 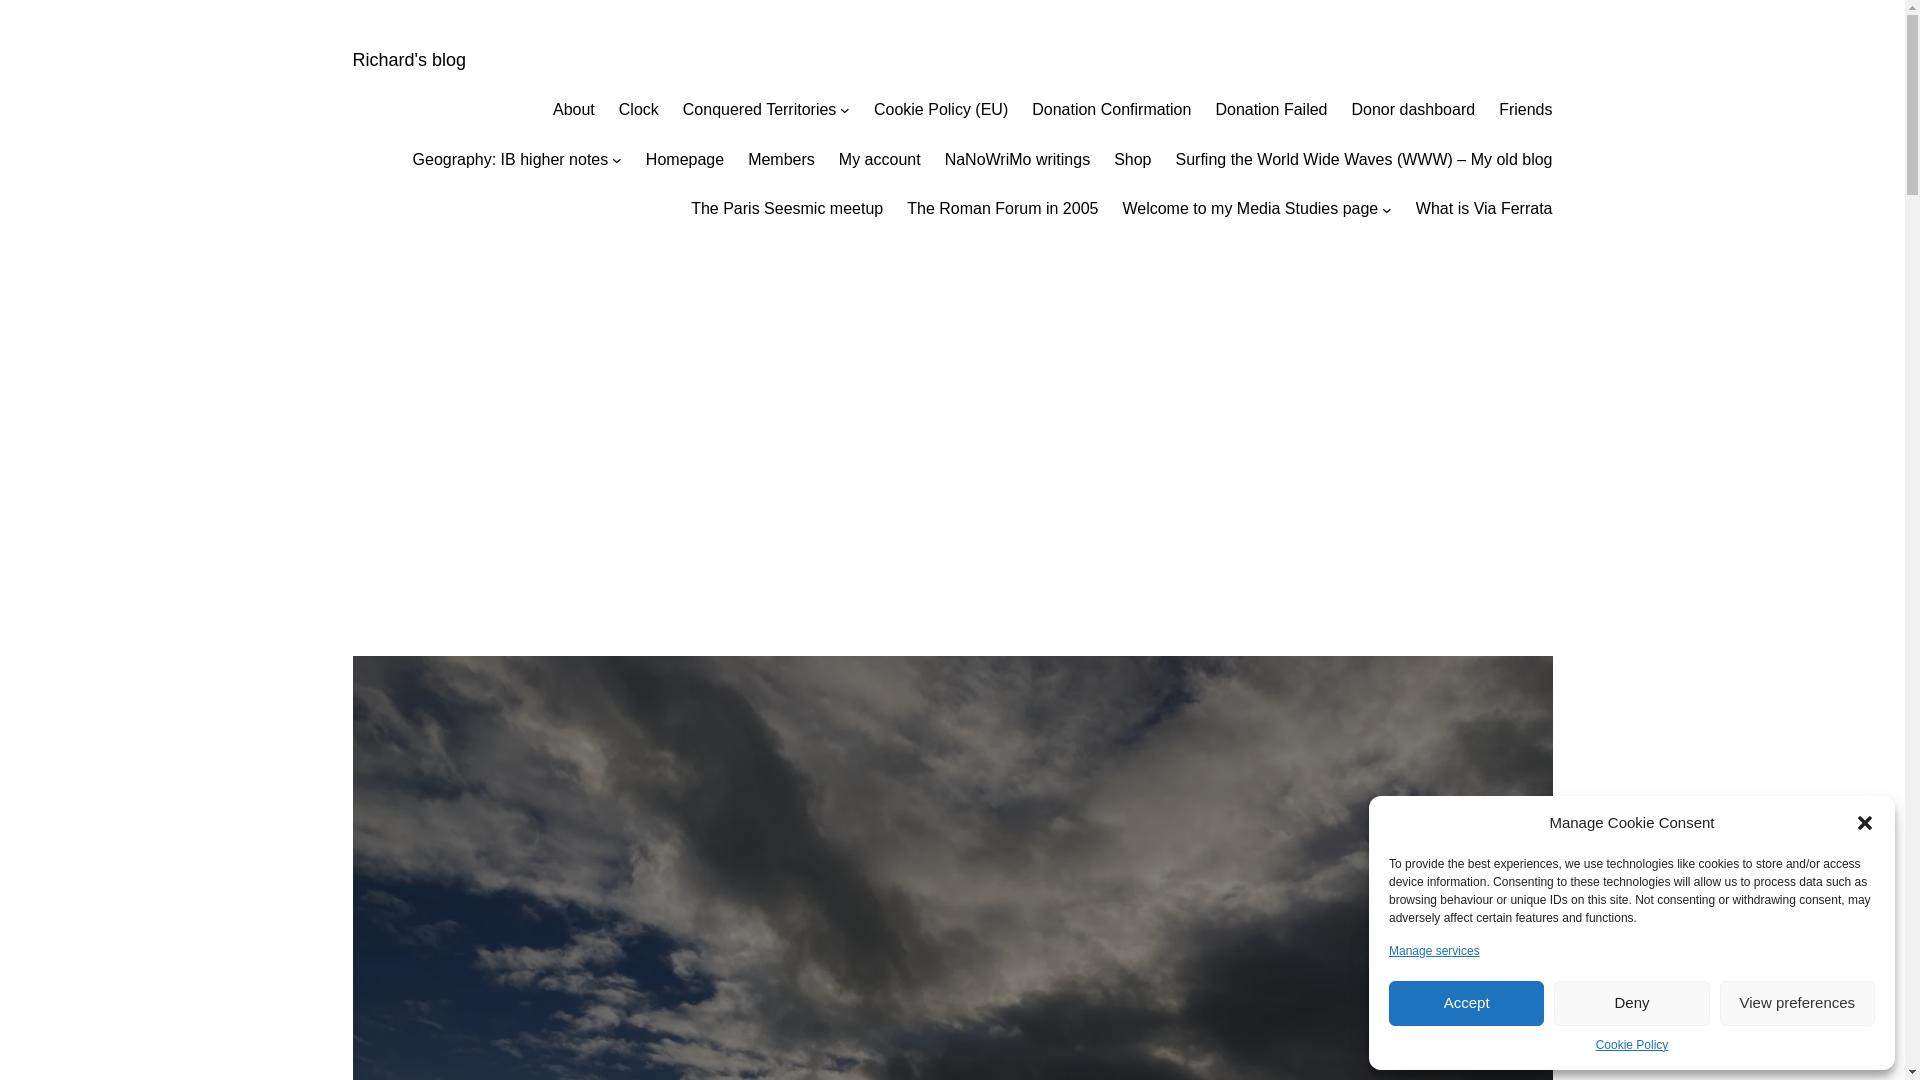 What do you see at coordinates (760, 110) in the screenshot?
I see `Conquered Territories` at bounding box center [760, 110].